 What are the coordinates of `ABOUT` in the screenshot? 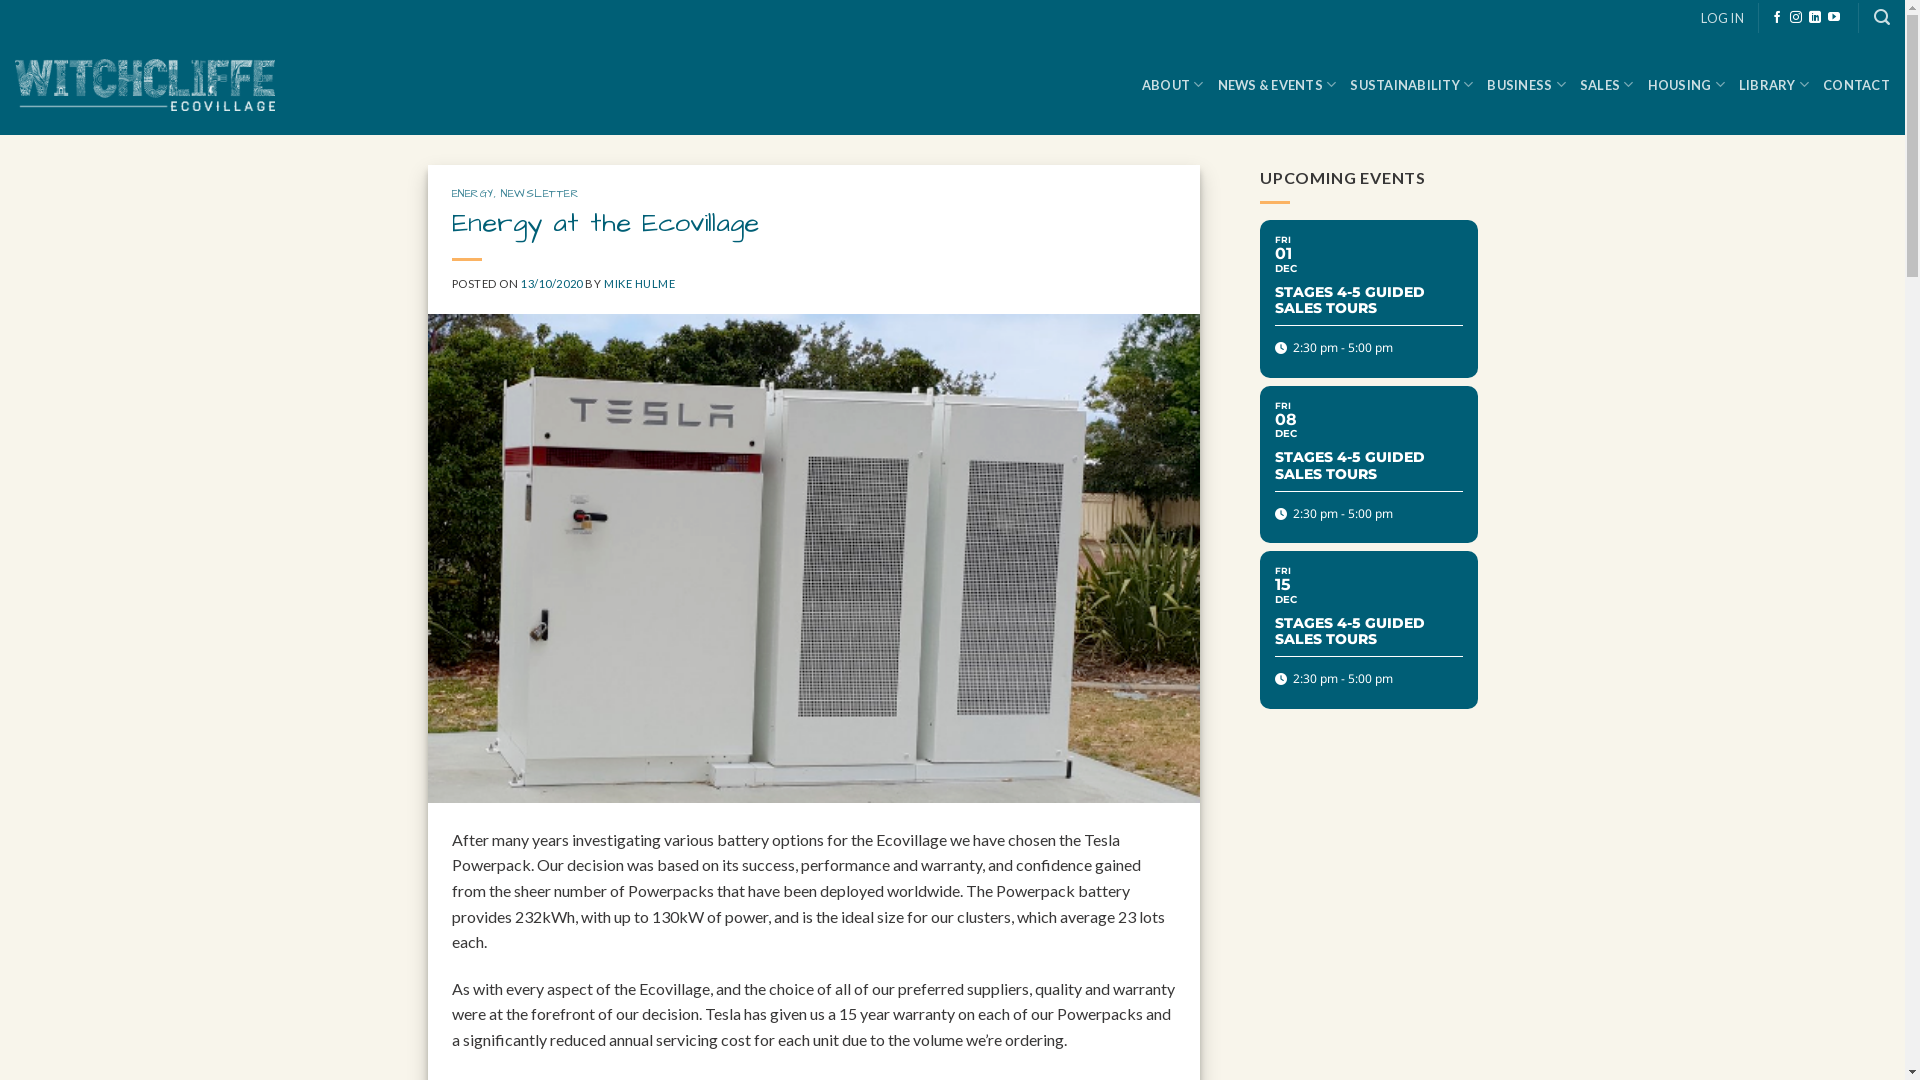 It's located at (1173, 84).